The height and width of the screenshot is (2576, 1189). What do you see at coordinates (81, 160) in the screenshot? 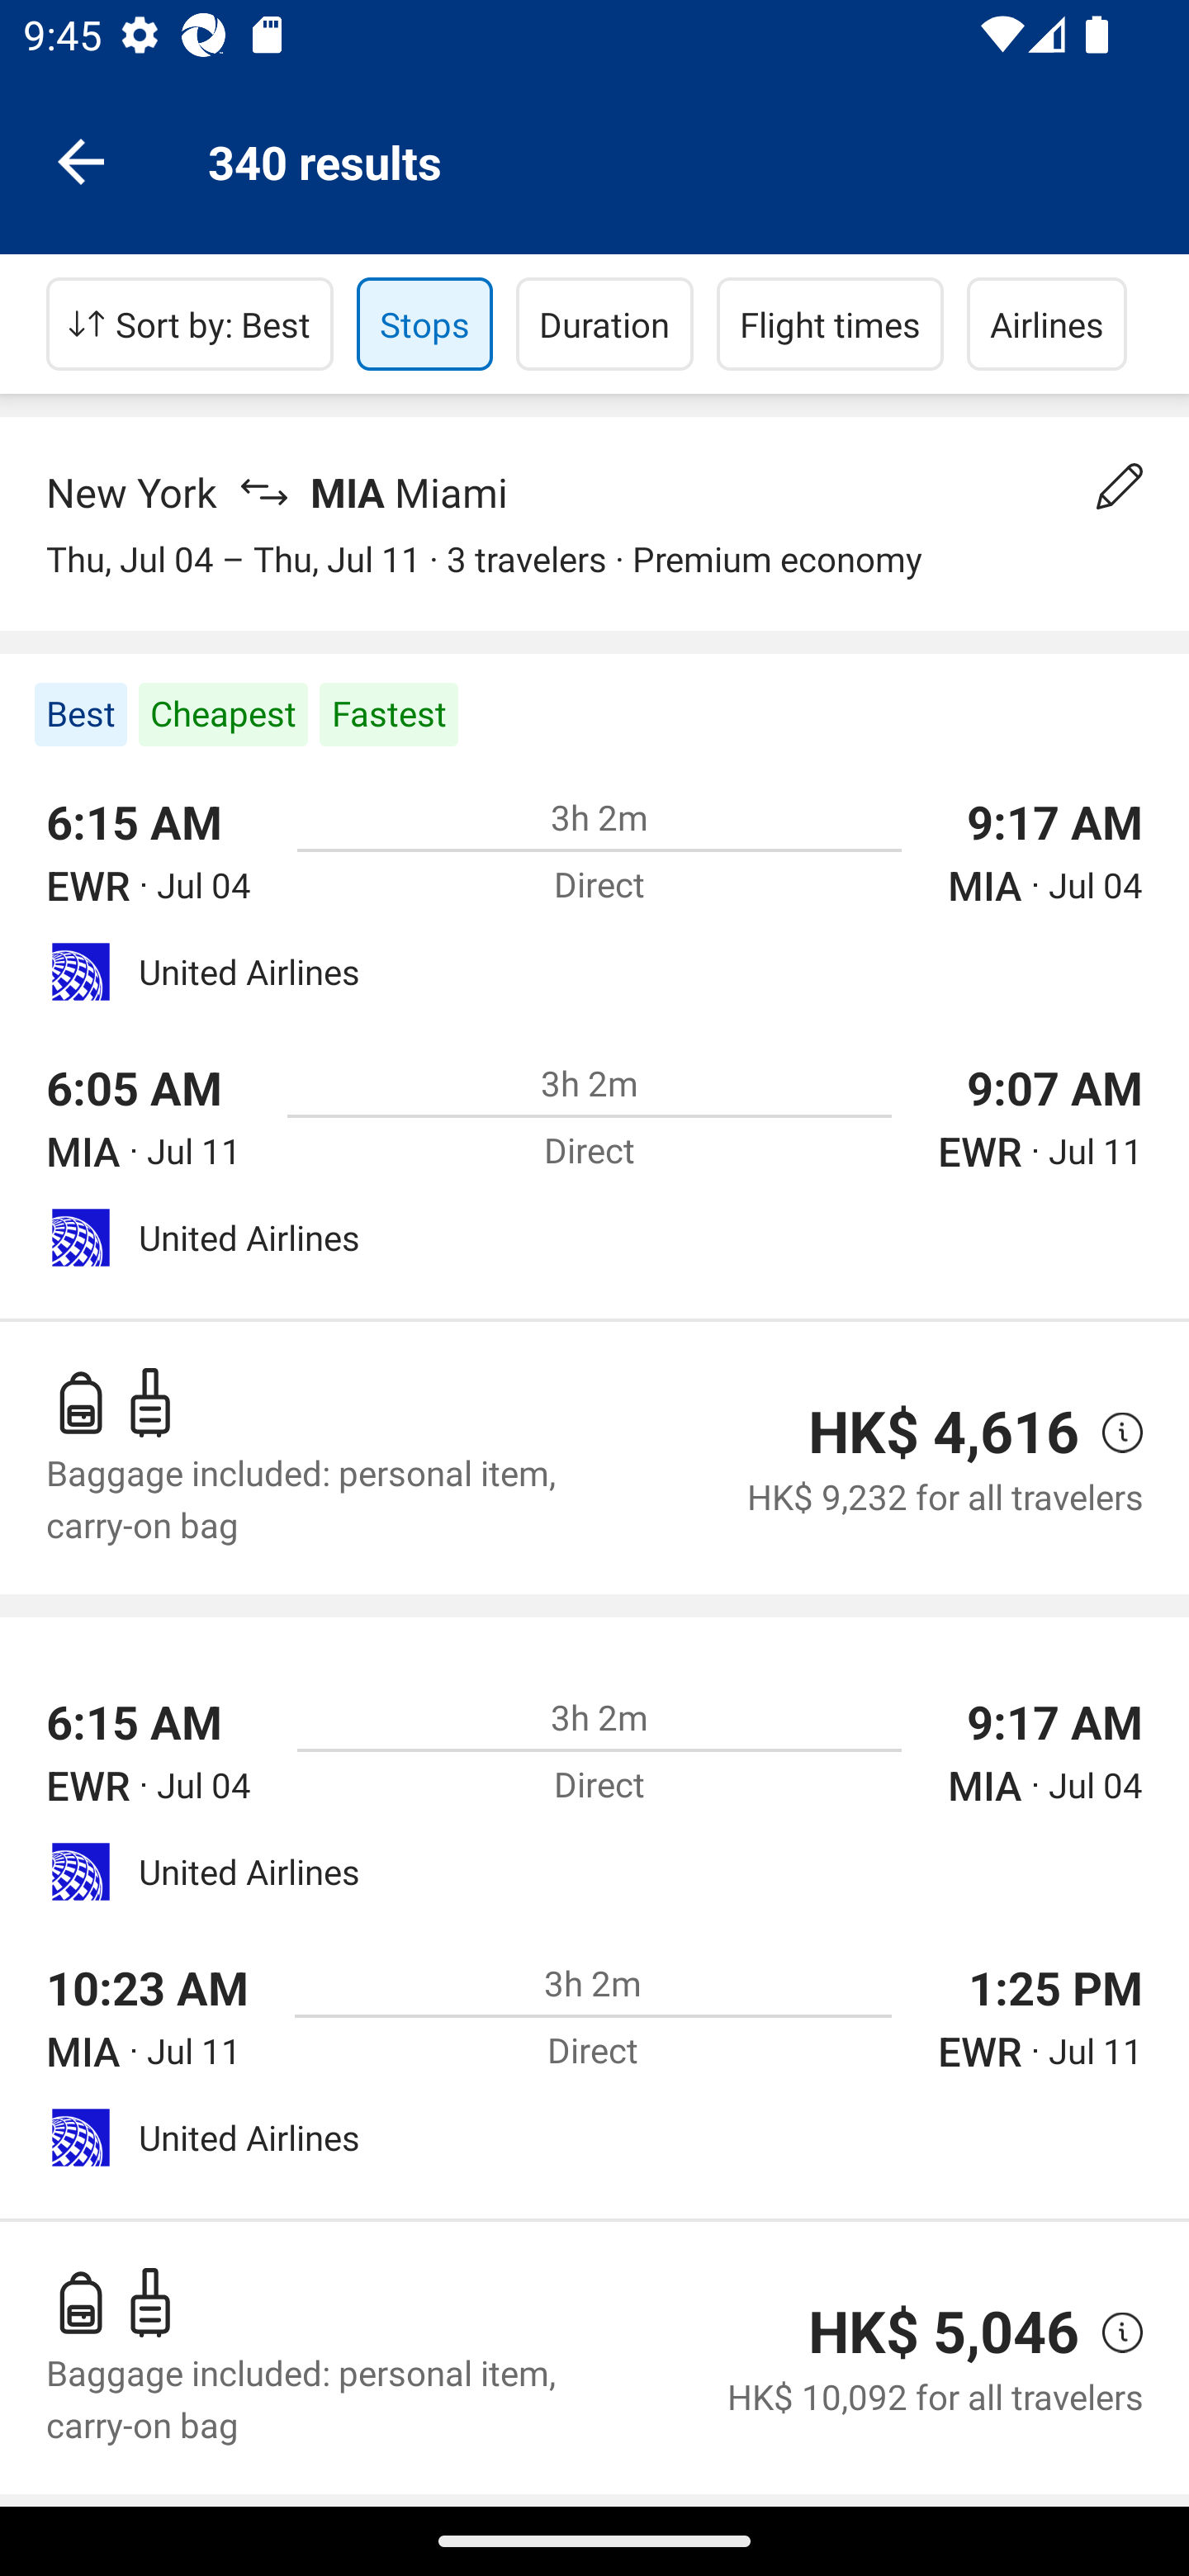
I see `Navigate up` at bounding box center [81, 160].